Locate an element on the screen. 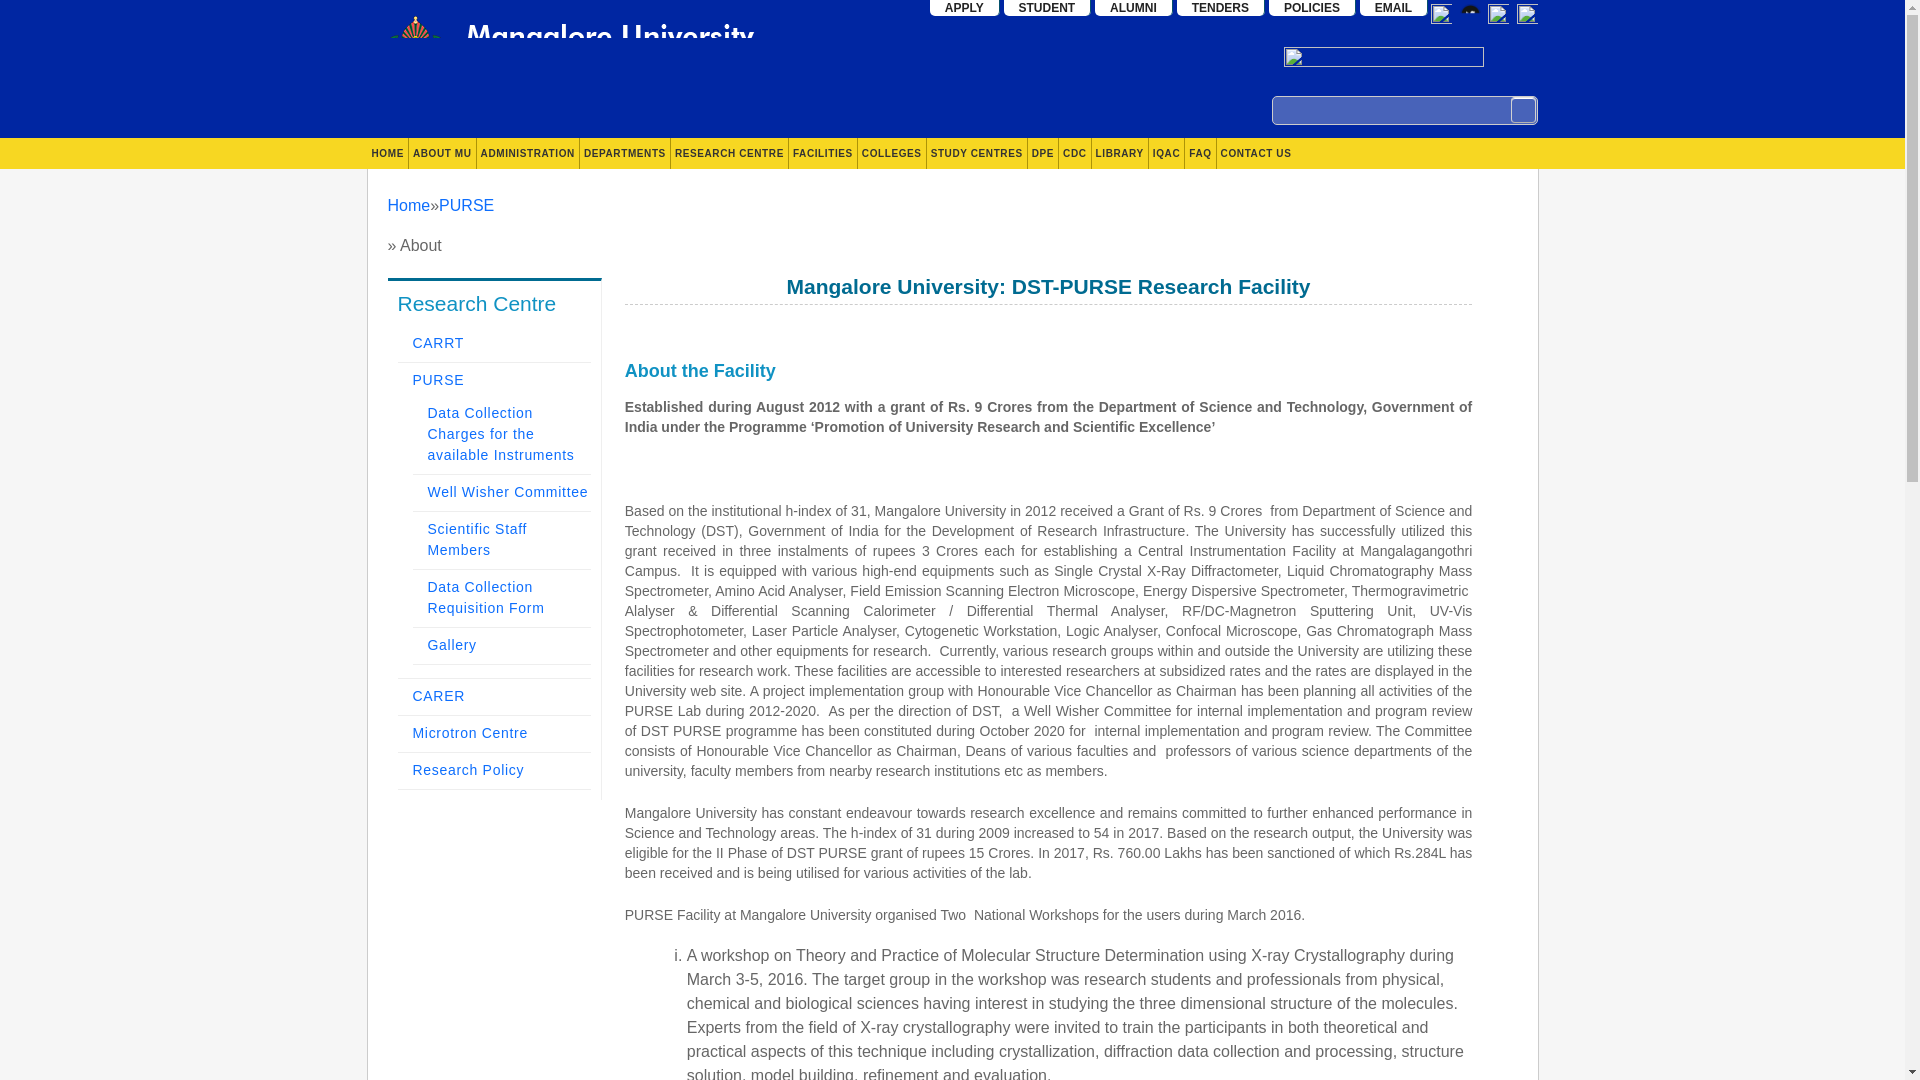  HOME is located at coordinates (388, 153).